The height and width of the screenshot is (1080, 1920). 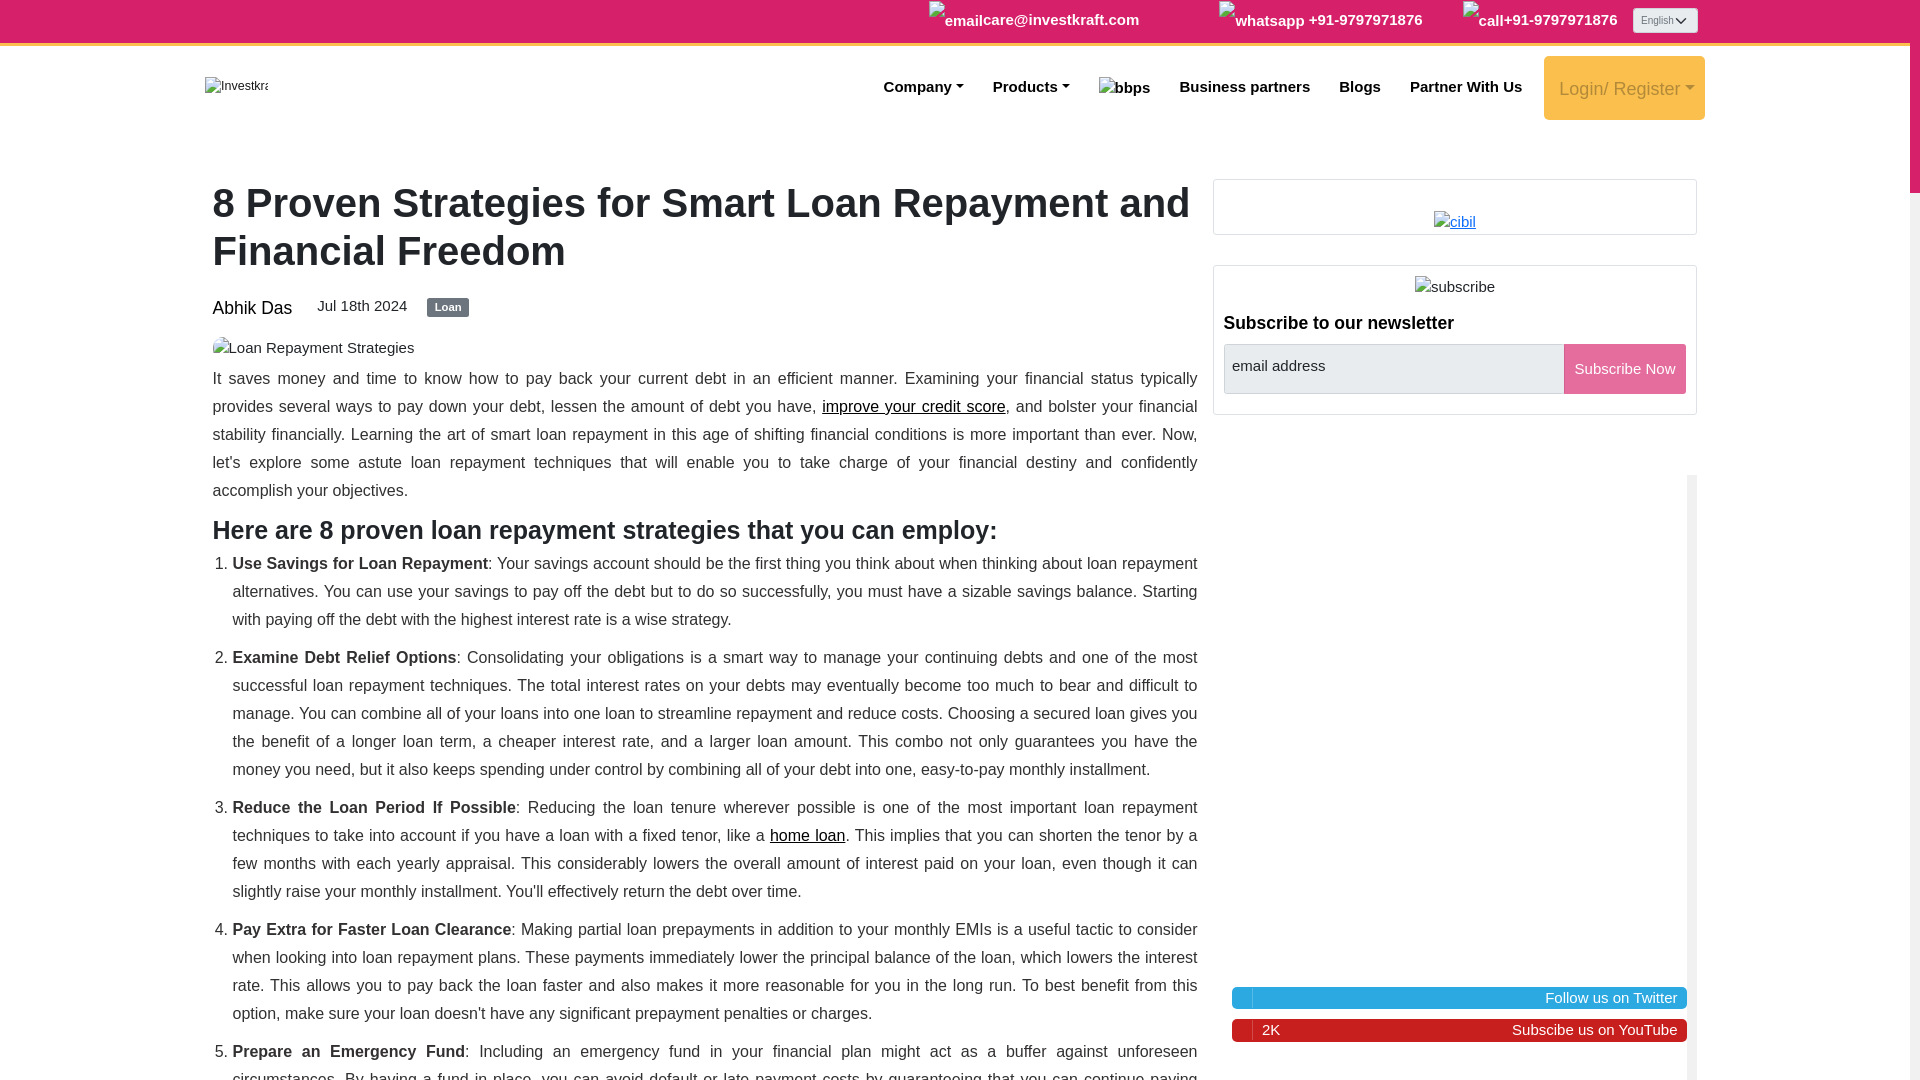 What do you see at coordinates (1244, 87) in the screenshot?
I see `Business partners` at bounding box center [1244, 87].